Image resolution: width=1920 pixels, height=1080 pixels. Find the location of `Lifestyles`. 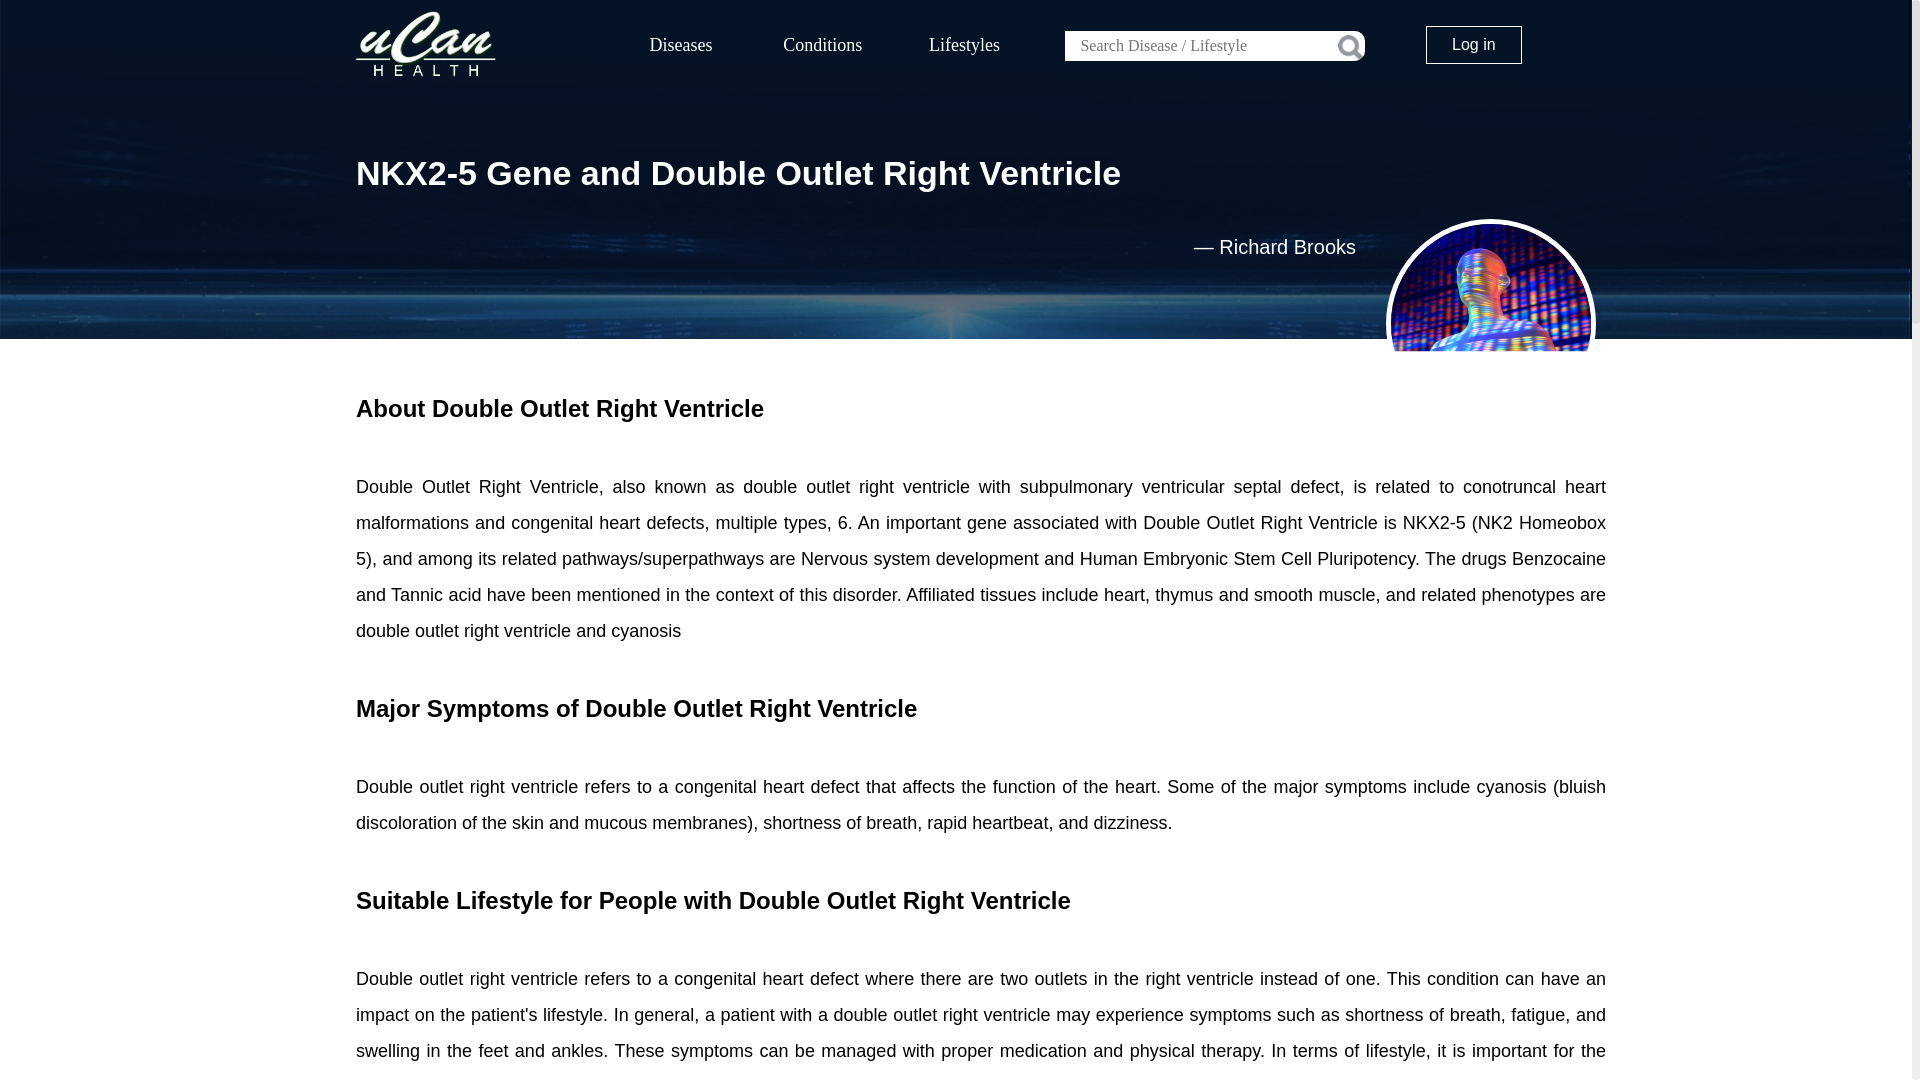

Lifestyles is located at coordinates (965, 45).